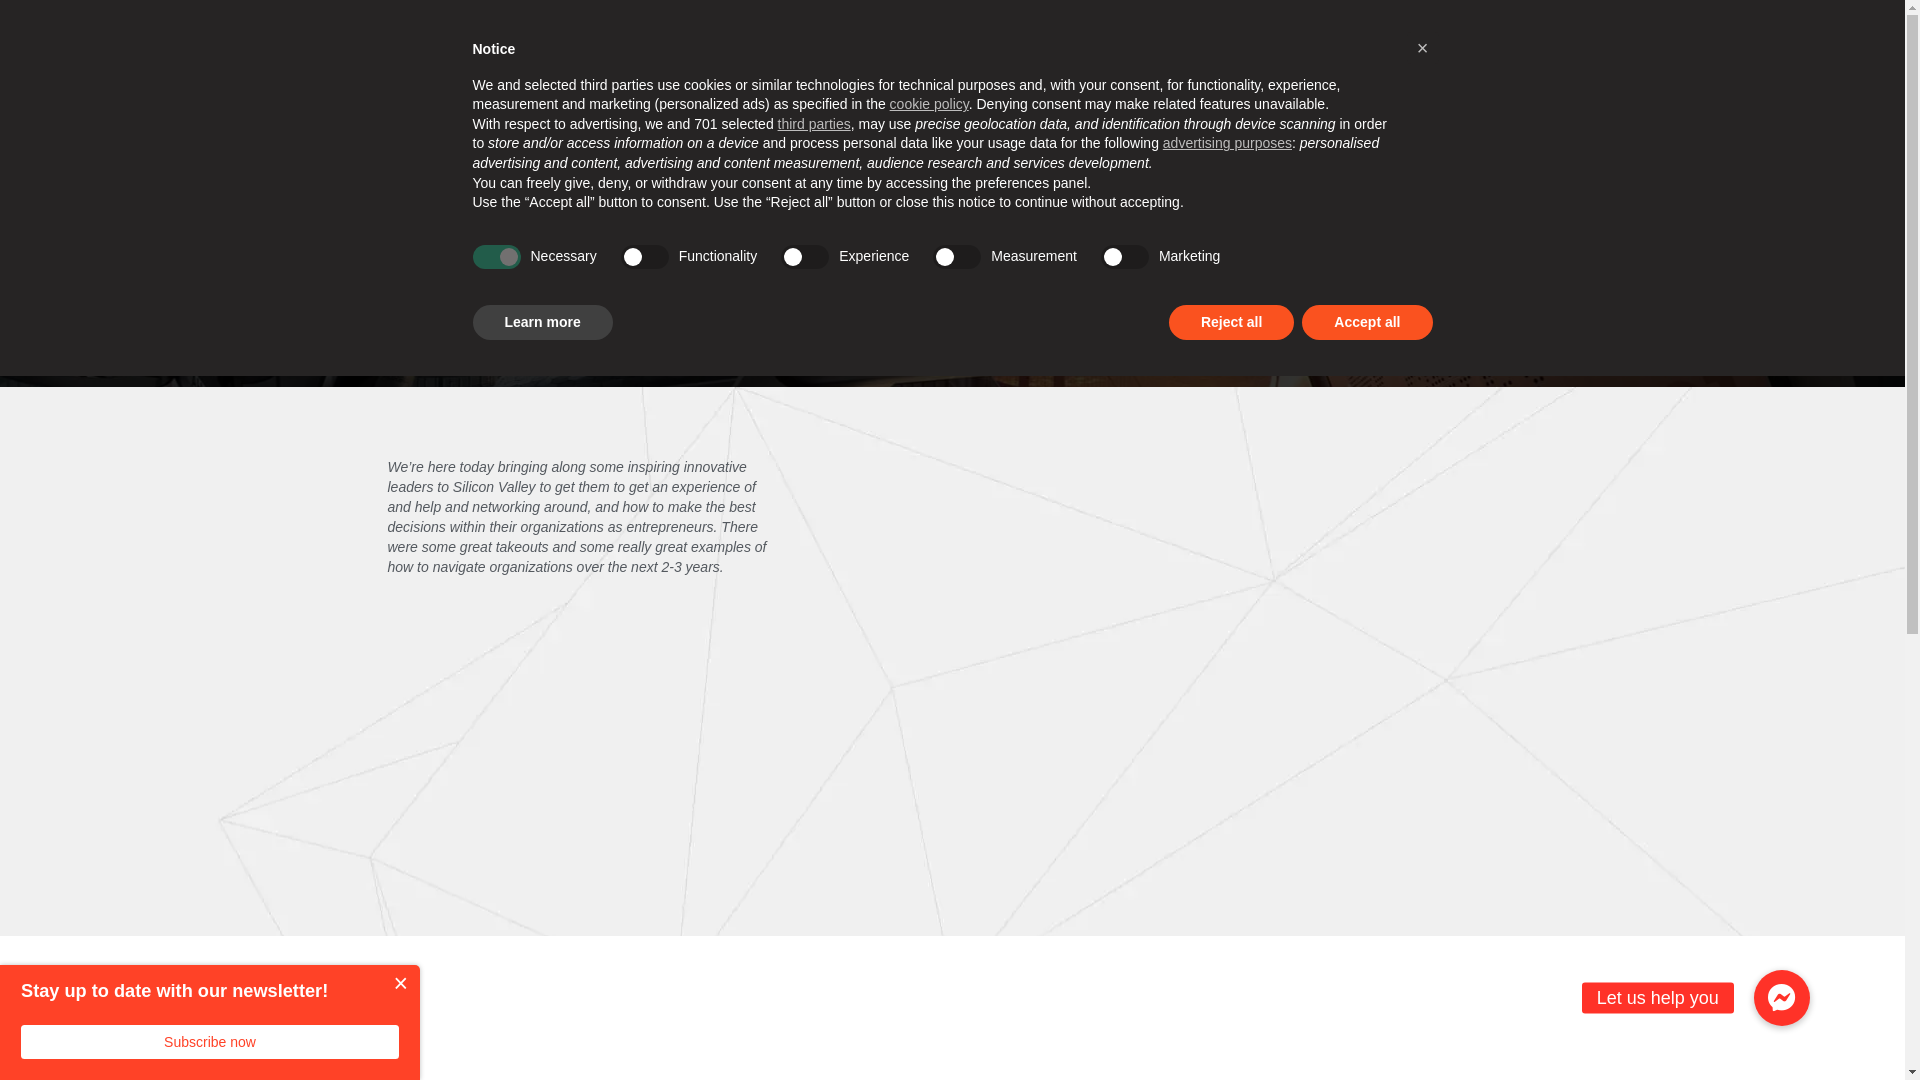 The height and width of the screenshot is (1080, 1920). I want to click on EDUCATION, so click(722, 115).